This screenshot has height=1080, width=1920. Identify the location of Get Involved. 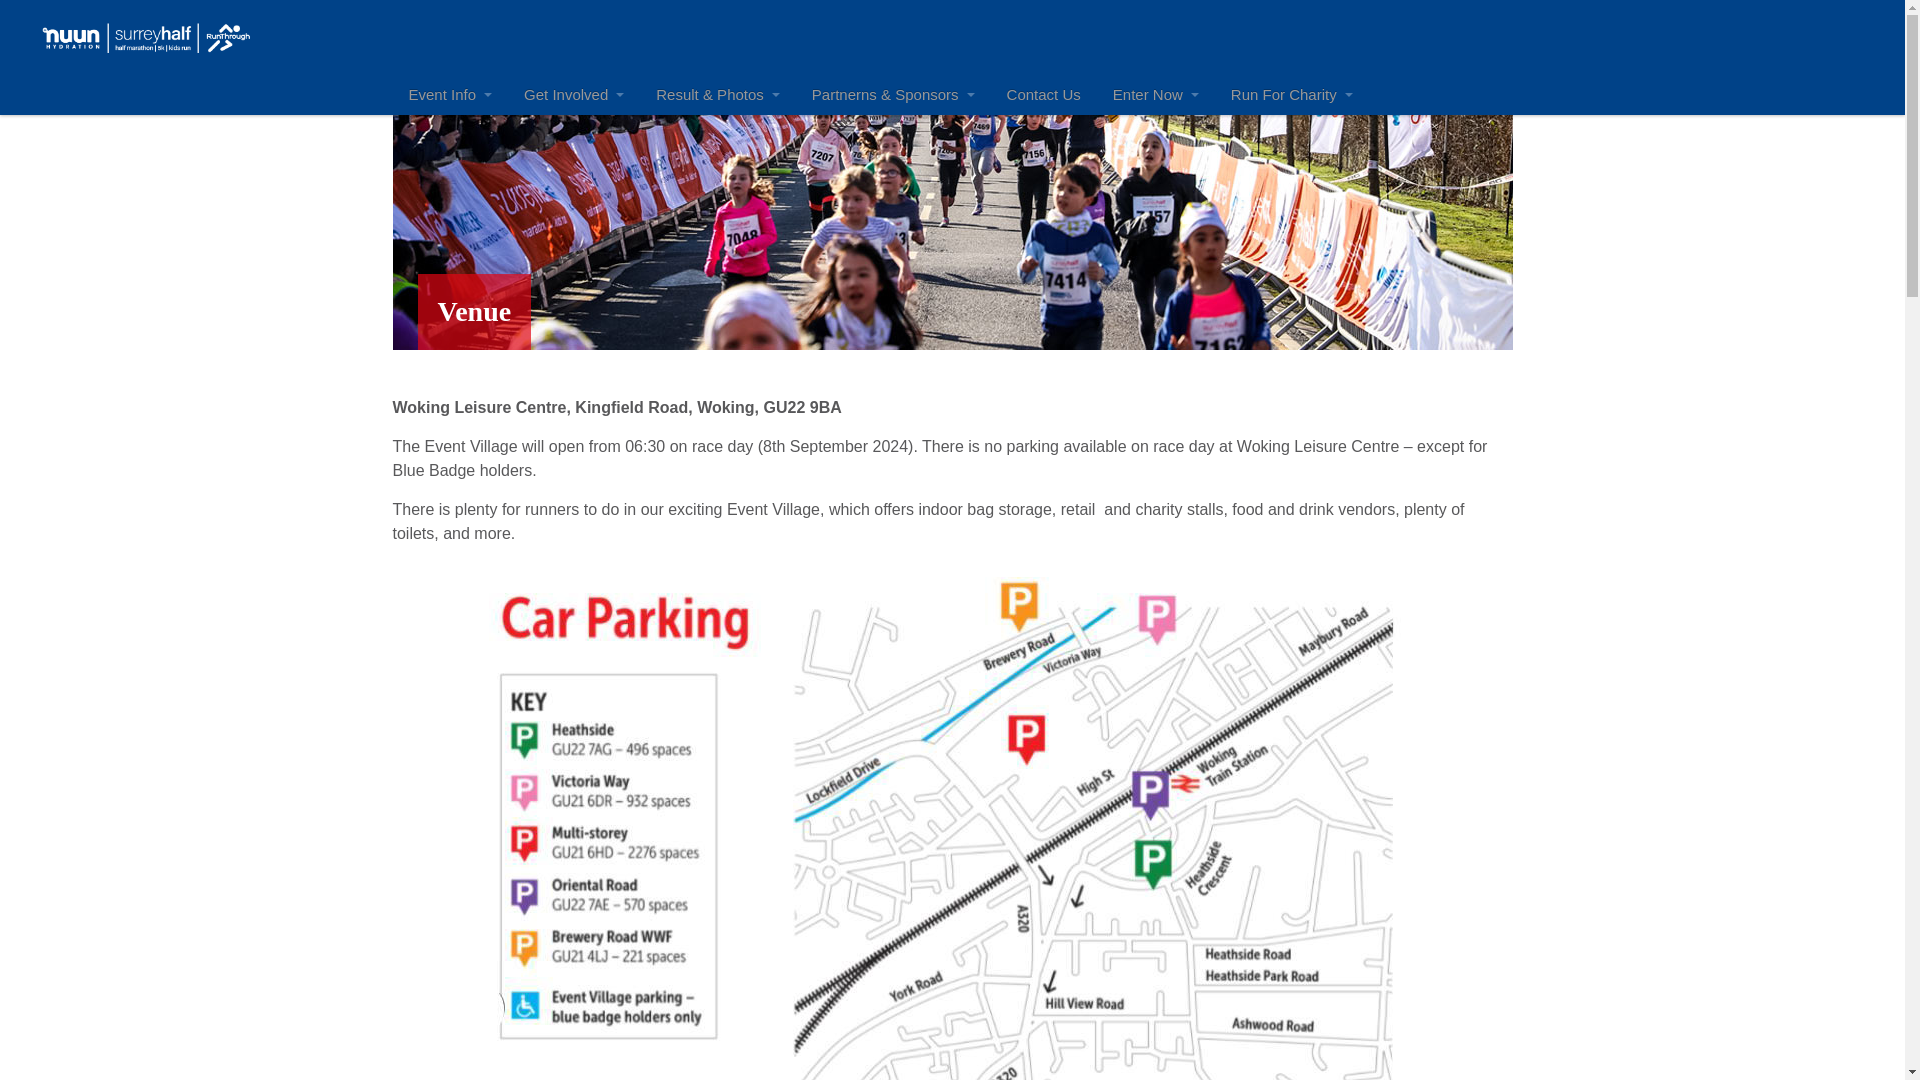
(574, 94).